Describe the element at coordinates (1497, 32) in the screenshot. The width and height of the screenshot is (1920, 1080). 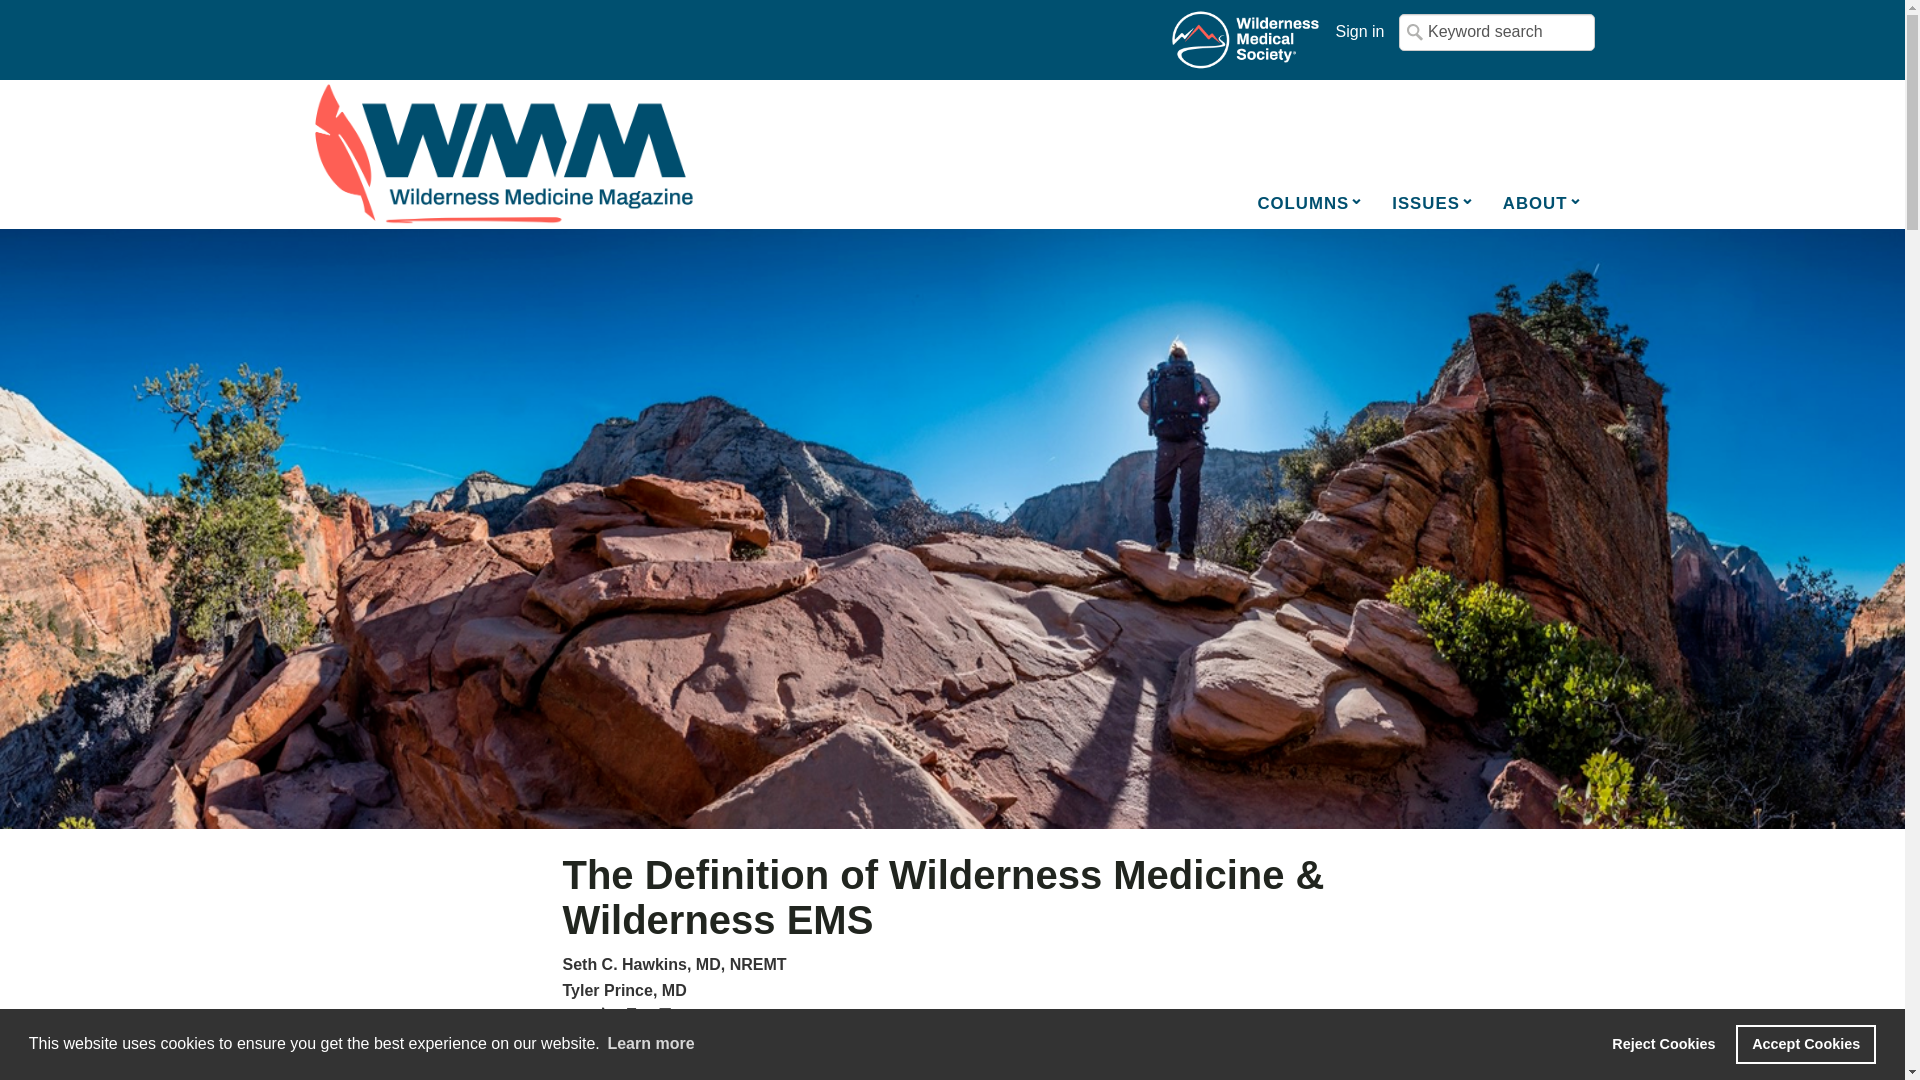
I see `Keyword search` at that location.